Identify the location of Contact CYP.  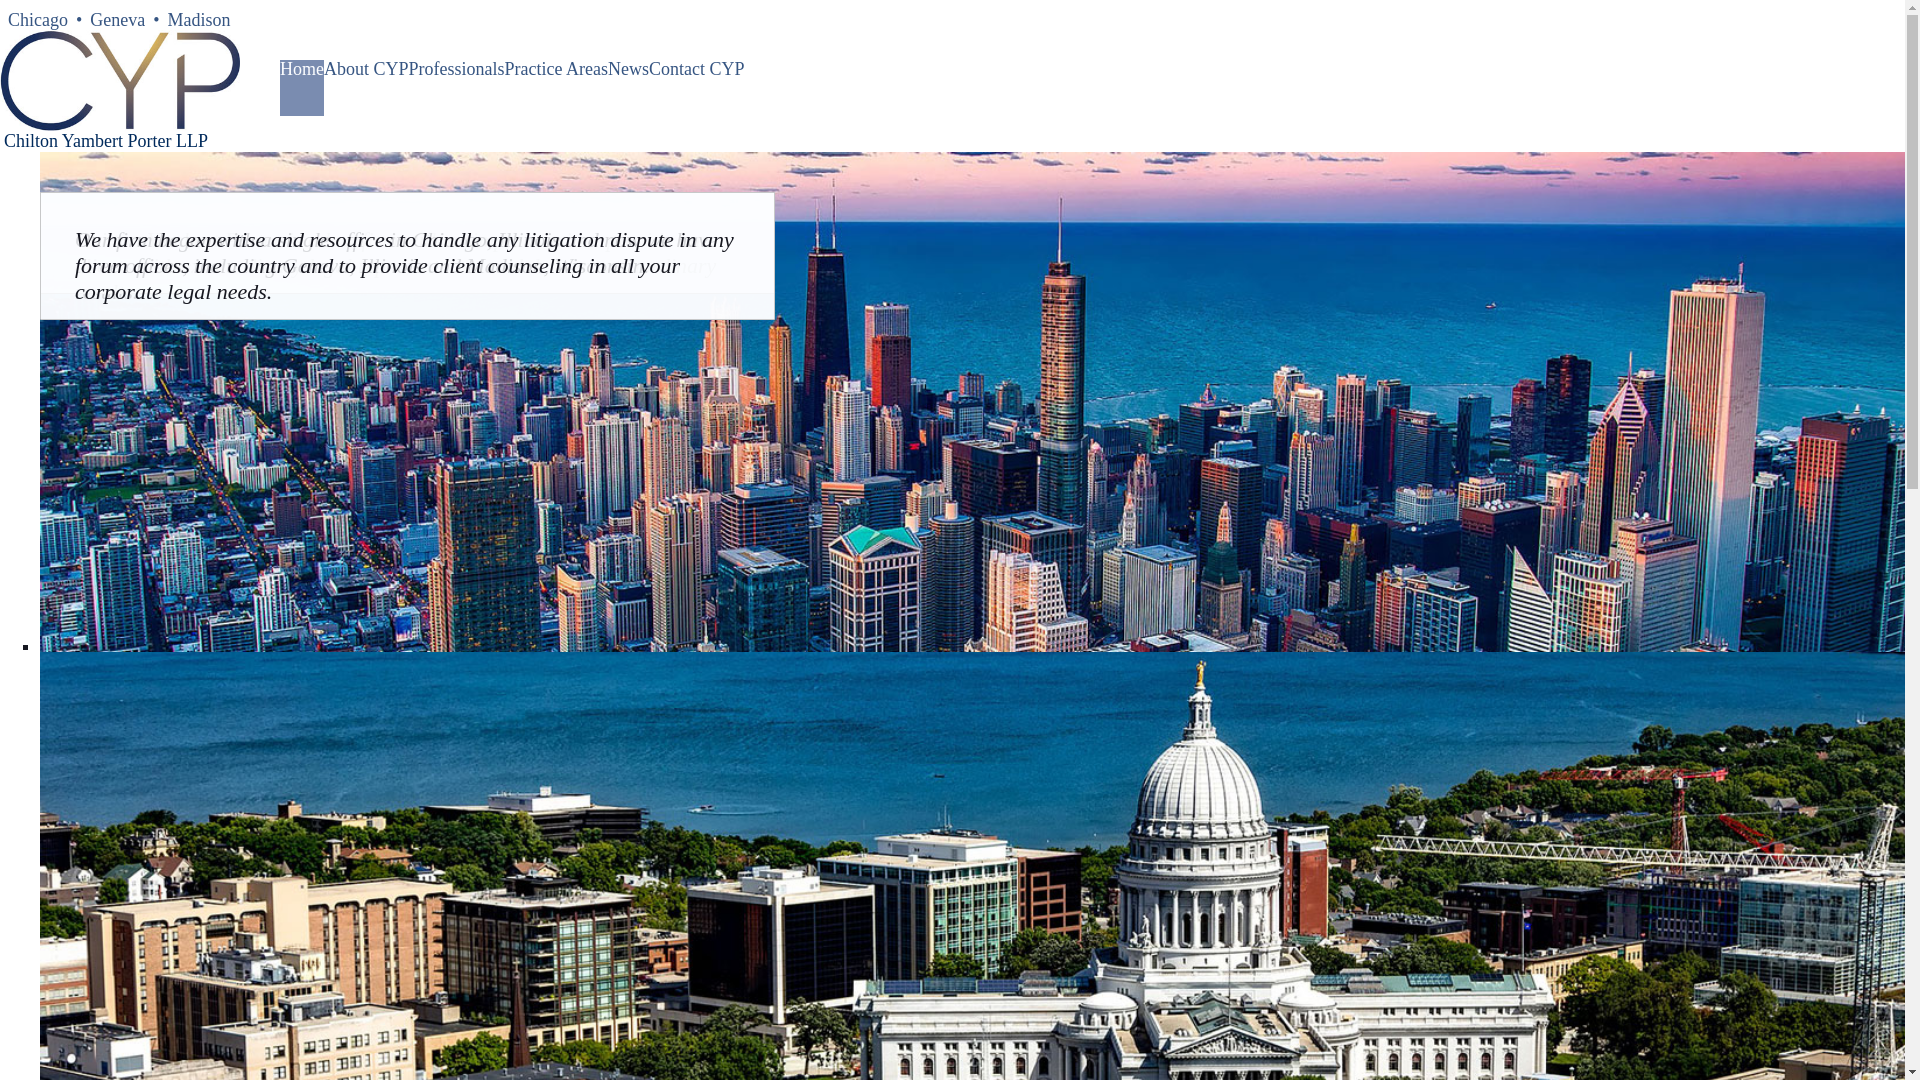
(696, 88).